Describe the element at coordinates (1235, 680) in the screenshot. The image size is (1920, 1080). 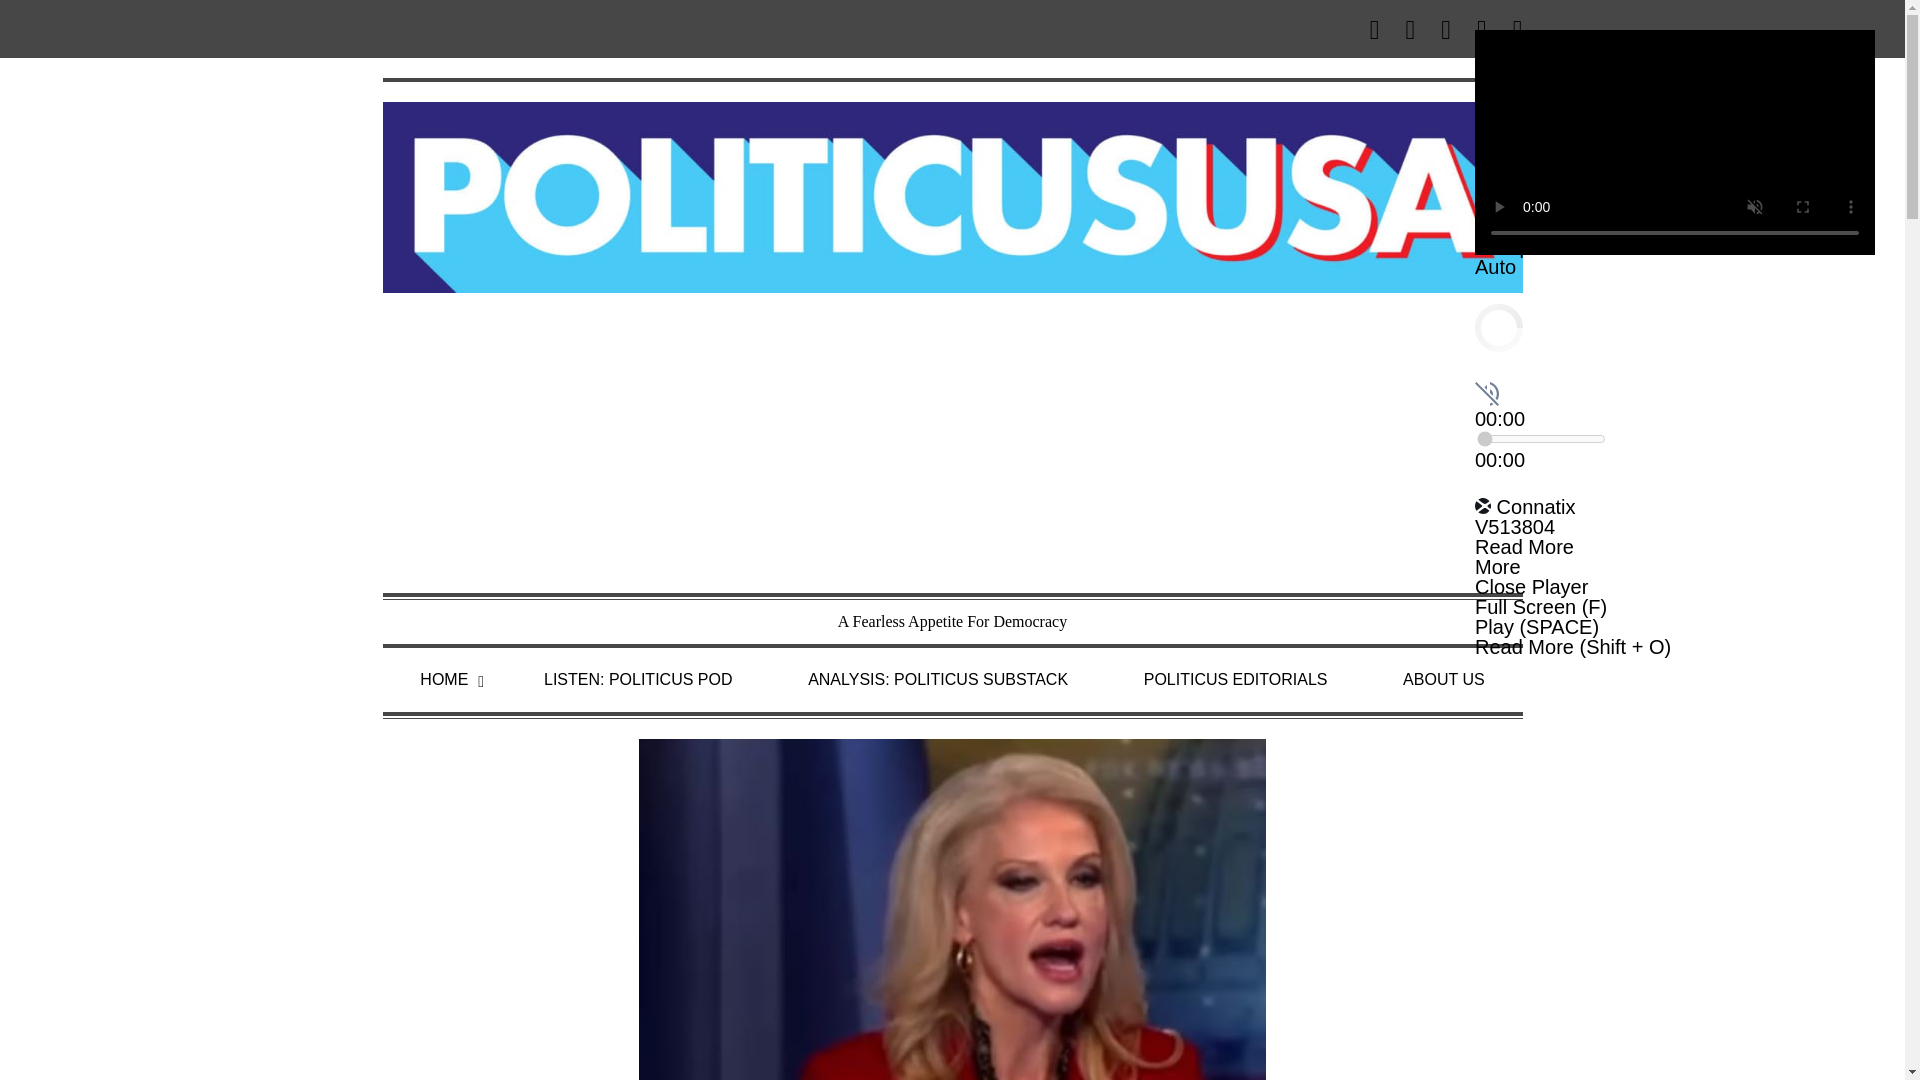
I see `POLITICUS EDITORIALS` at that location.